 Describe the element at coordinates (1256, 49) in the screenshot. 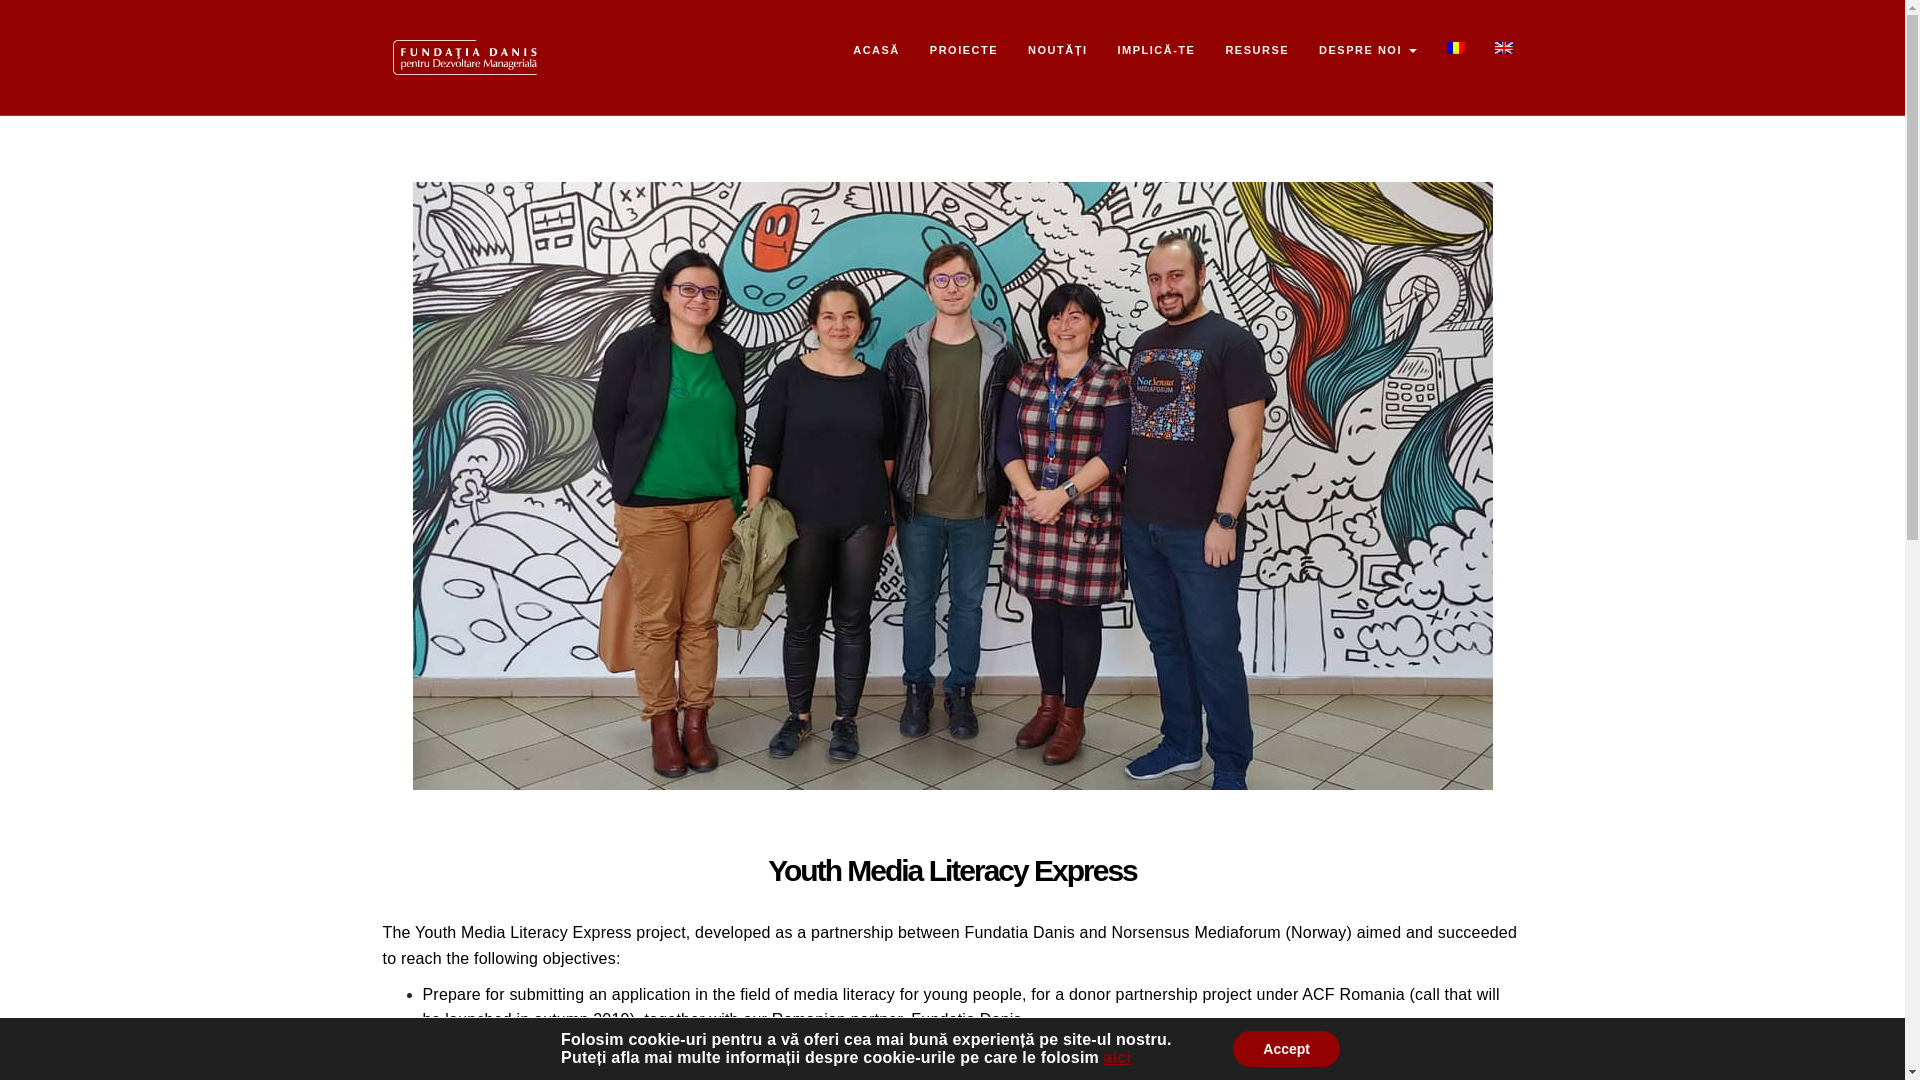

I see `Resurse` at that location.